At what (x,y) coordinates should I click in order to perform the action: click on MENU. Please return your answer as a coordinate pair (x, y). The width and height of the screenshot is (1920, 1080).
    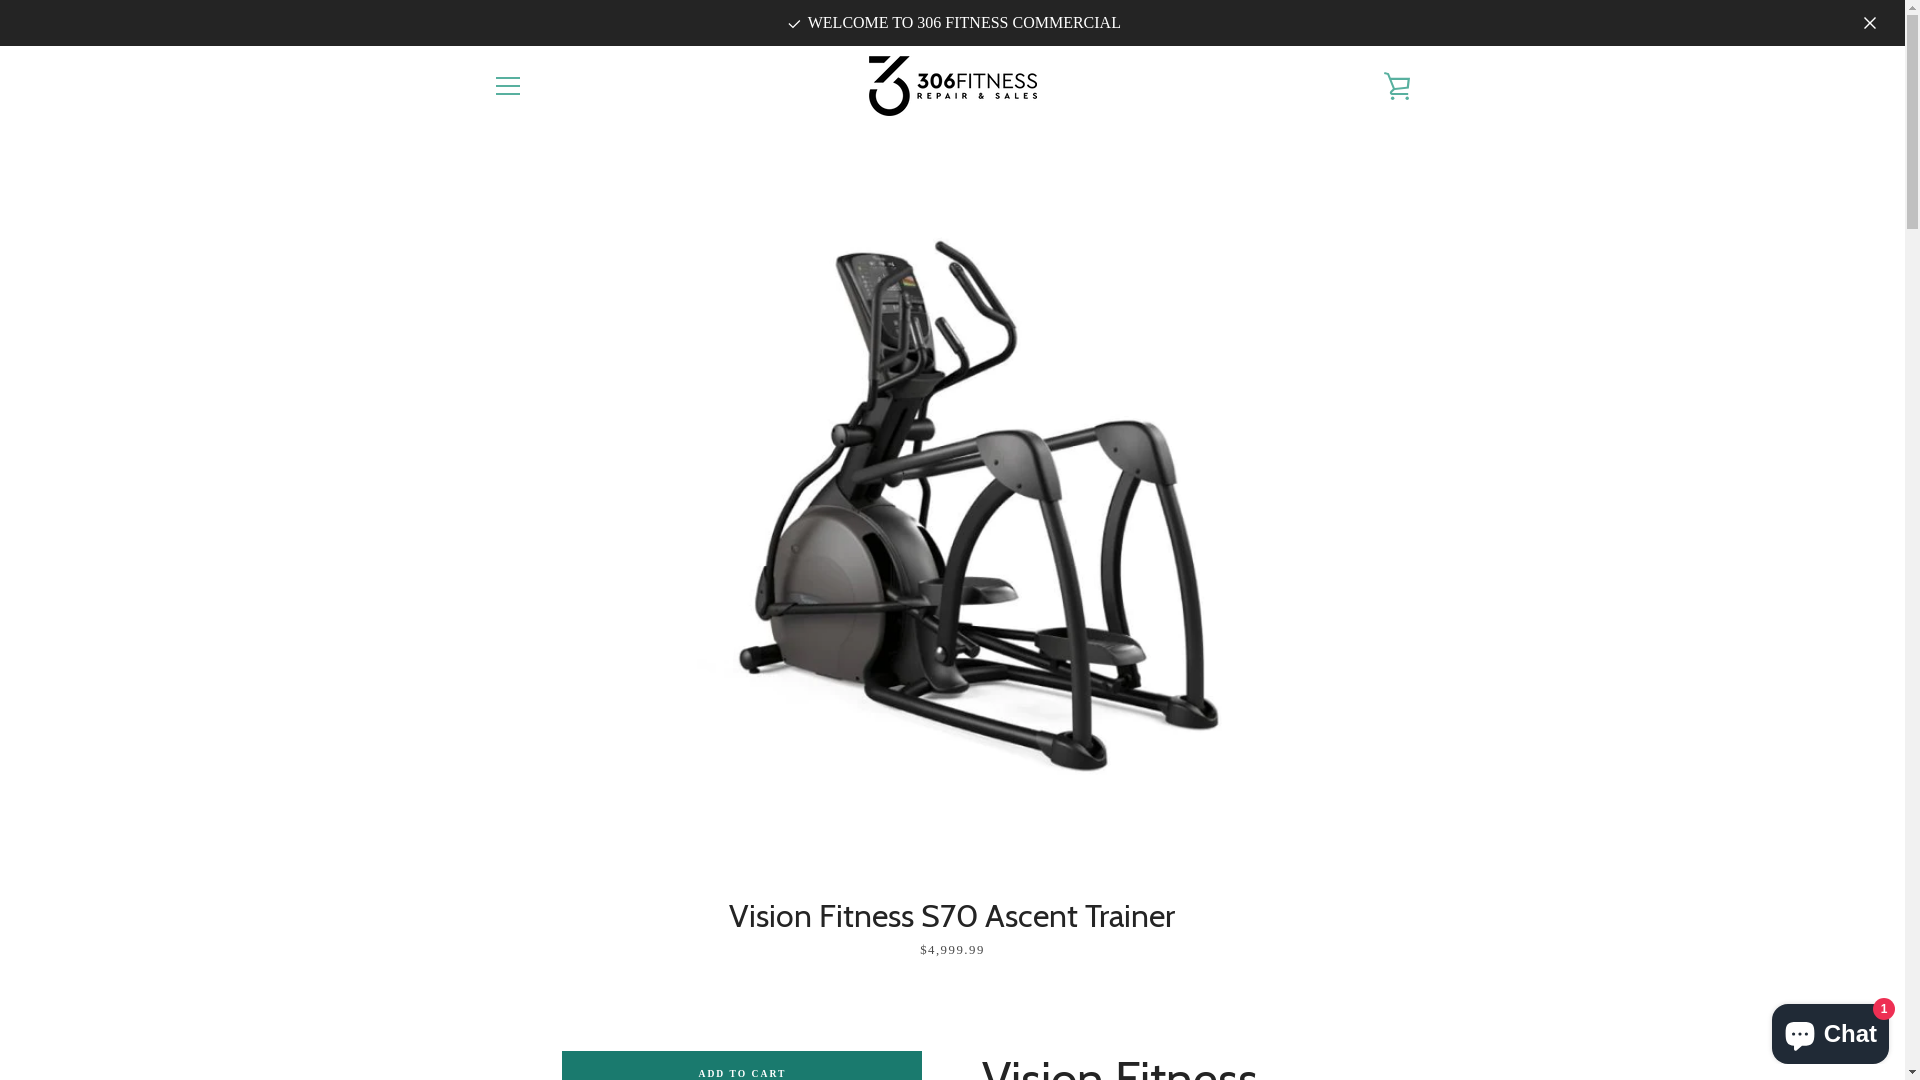
    Looking at the image, I should click on (507, 86).